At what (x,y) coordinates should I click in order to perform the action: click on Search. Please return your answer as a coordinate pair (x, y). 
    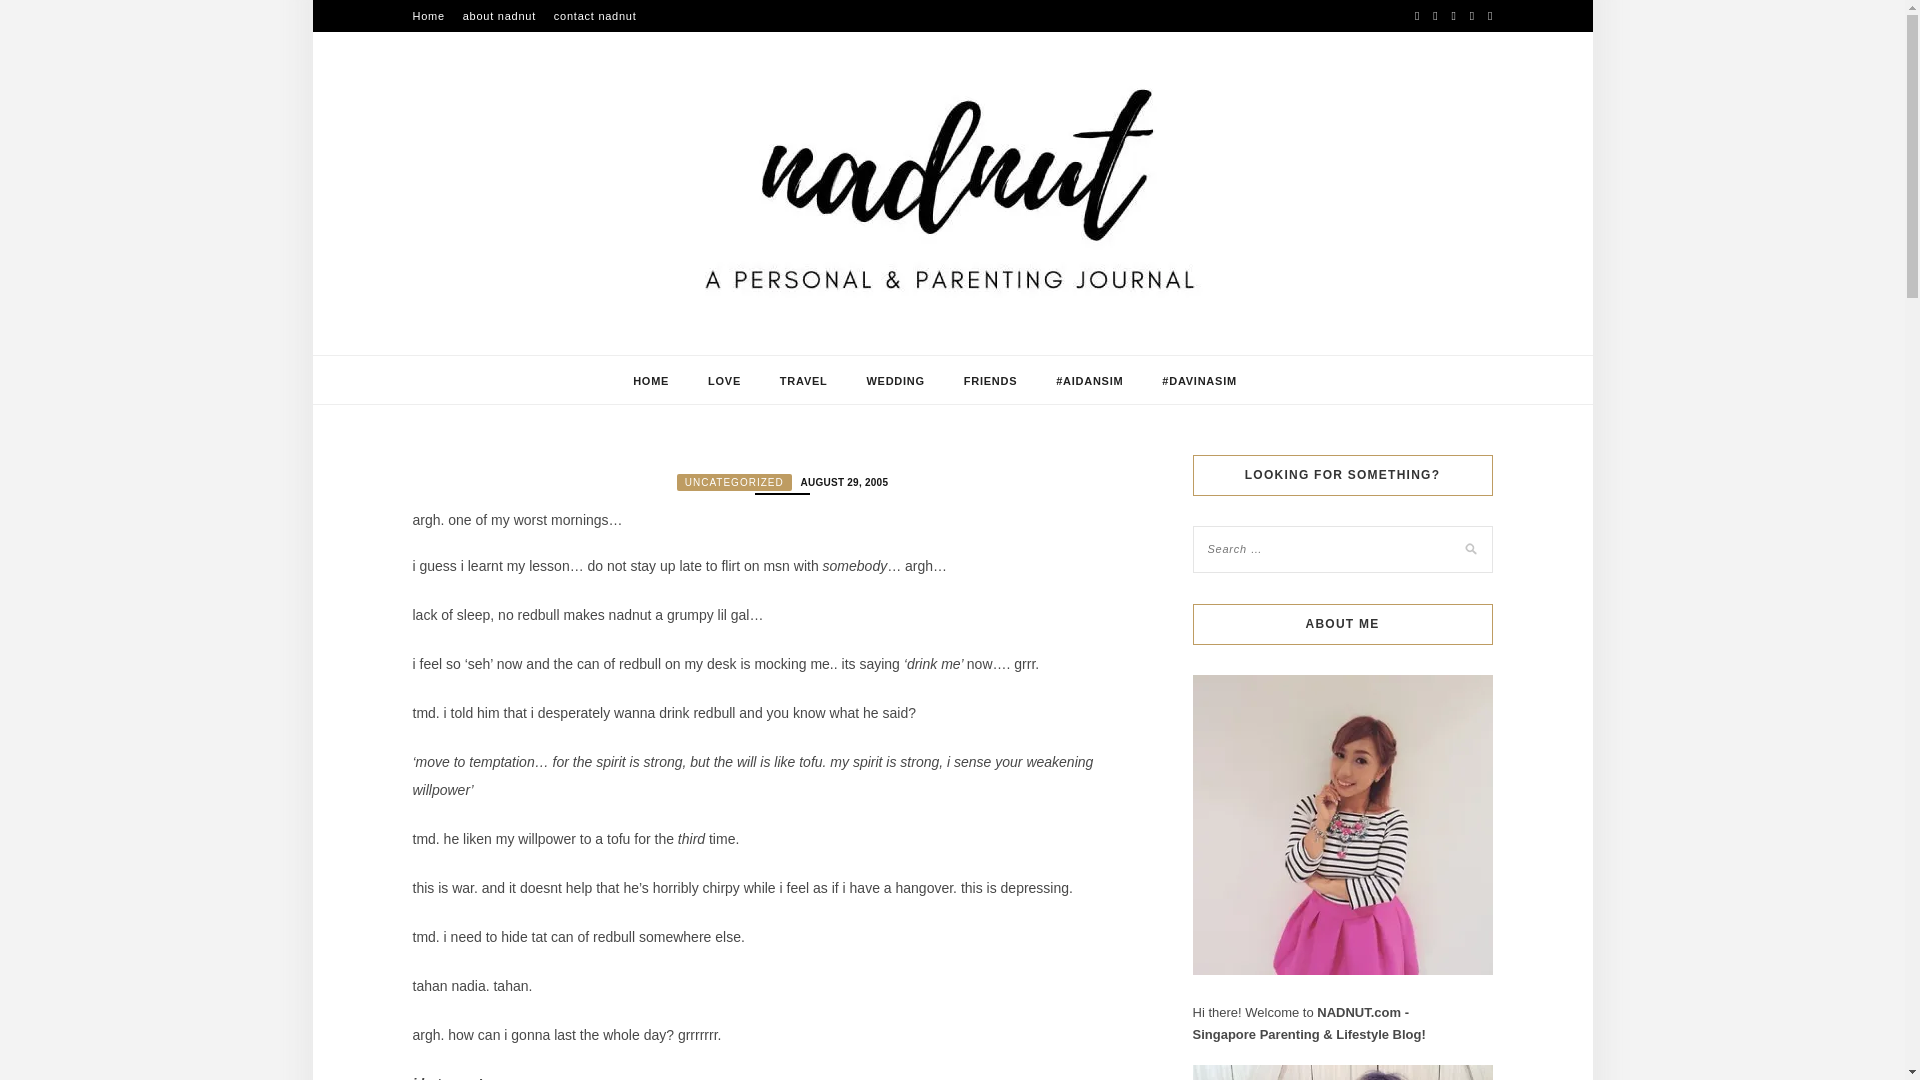
    Looking at the image, I should click on (37, 15).